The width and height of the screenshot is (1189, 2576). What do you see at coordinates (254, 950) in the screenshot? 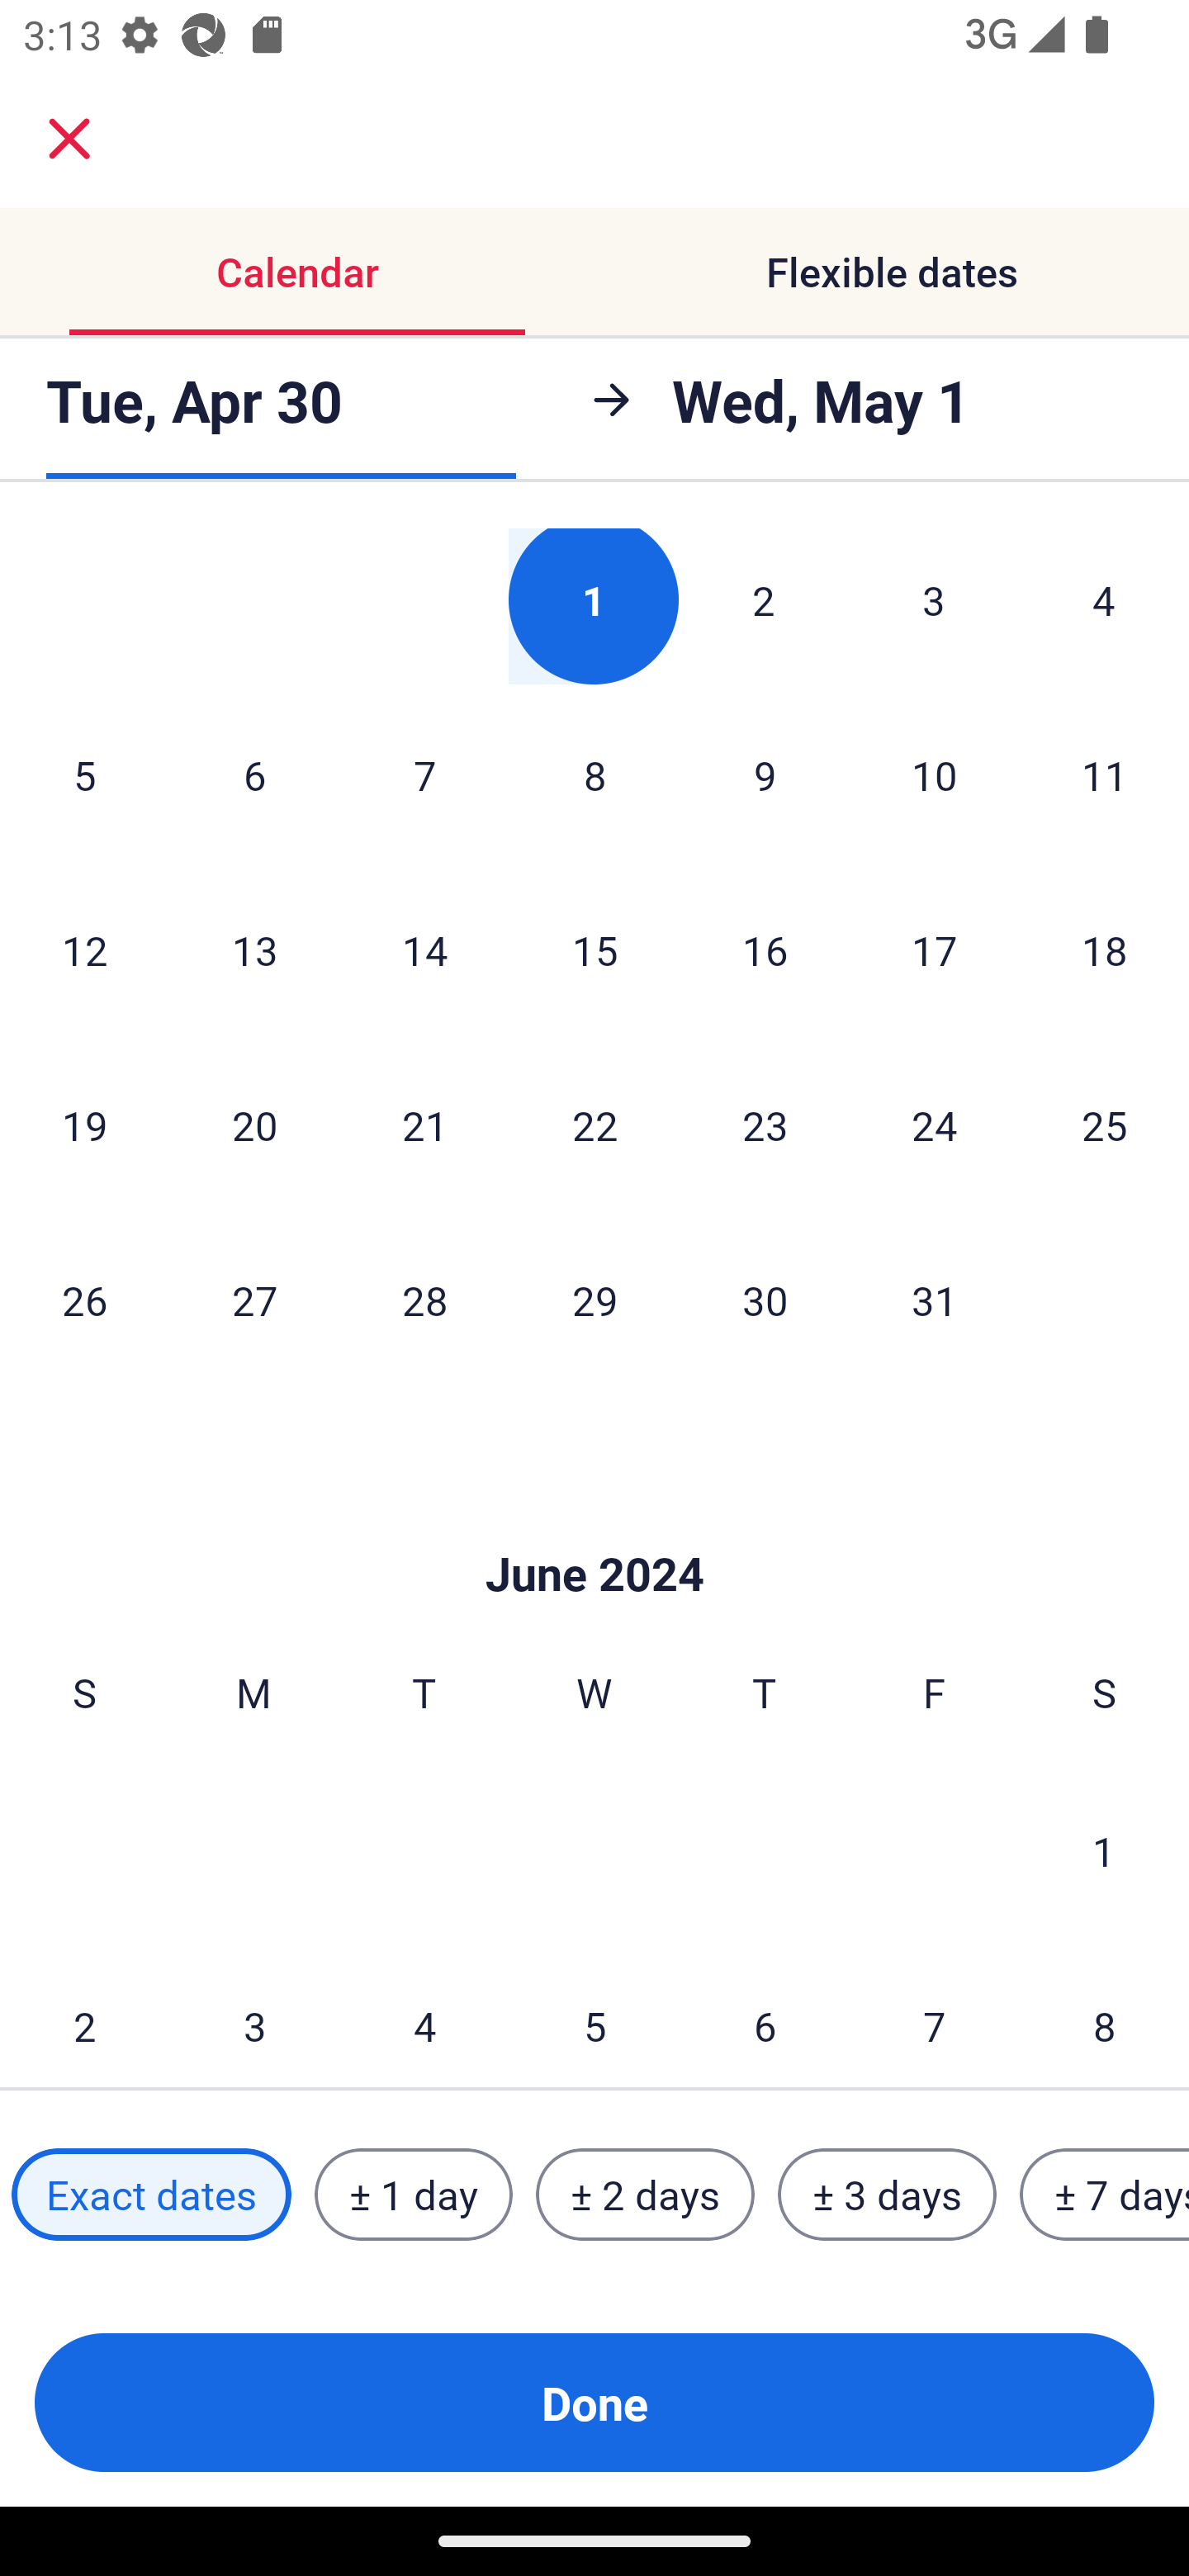
I see `13 Monday, May 13, 2024` at bounding box center [254, 950].